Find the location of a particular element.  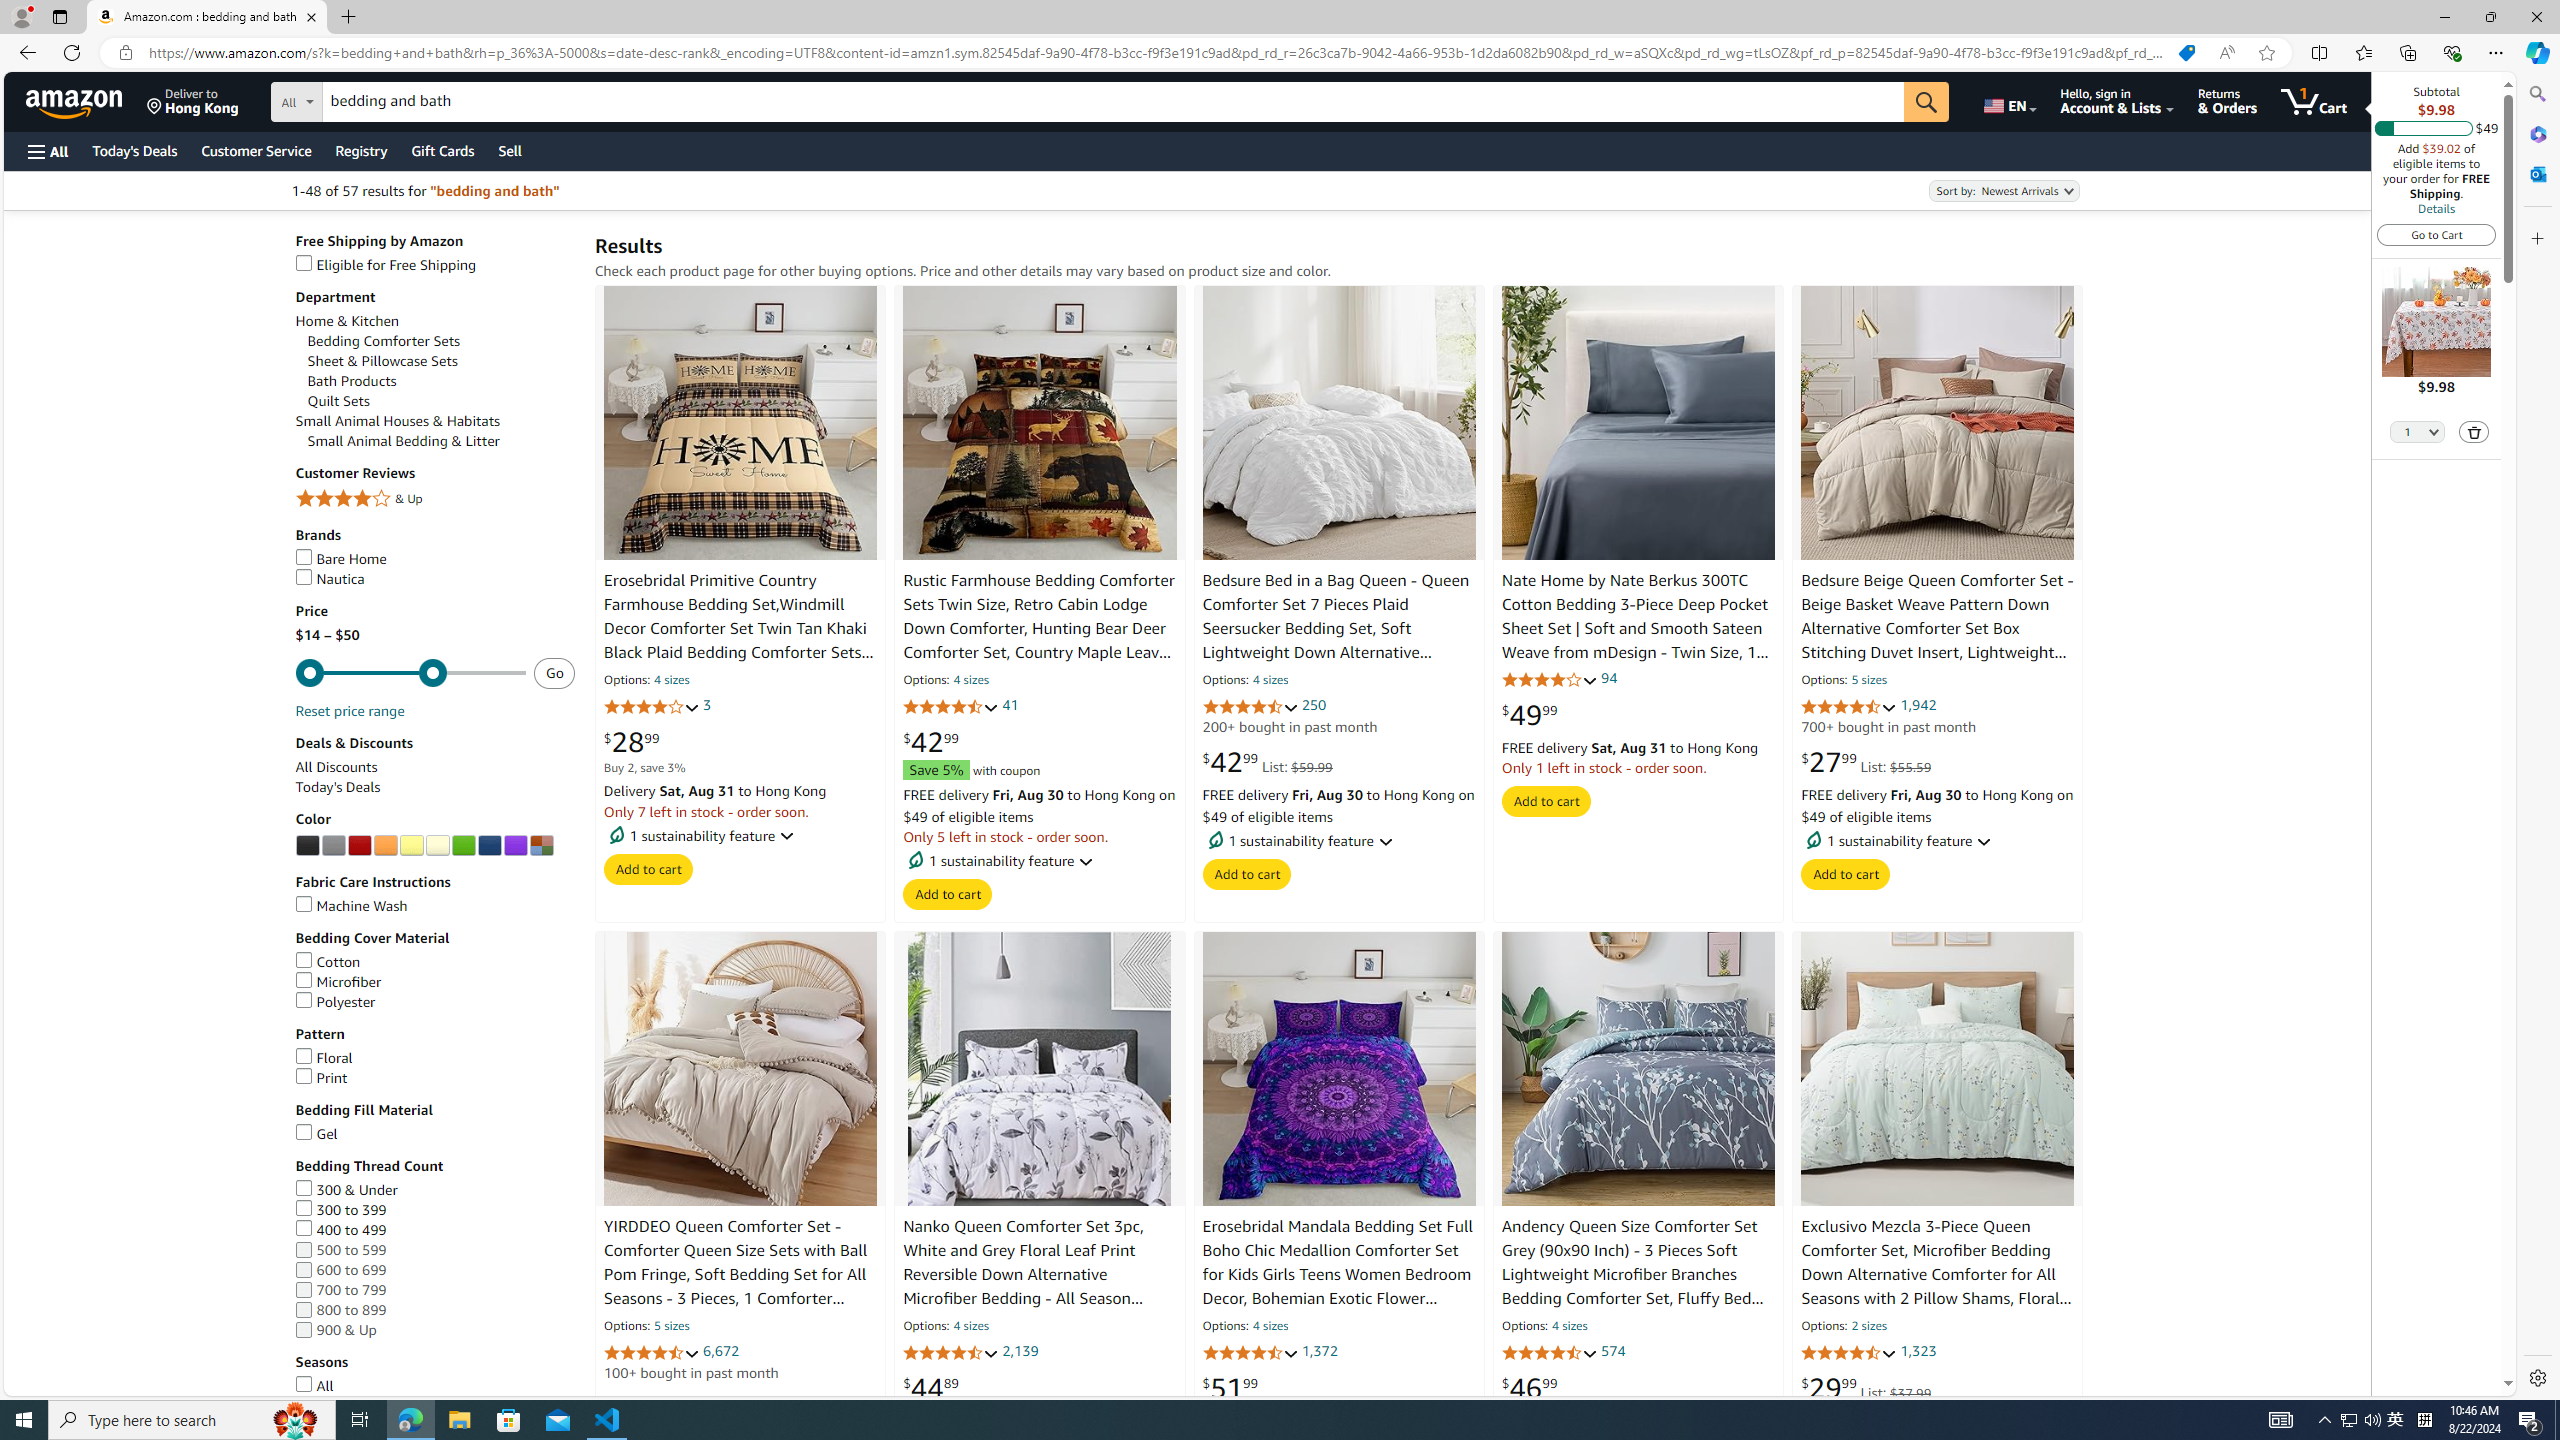

Shopping in Microsoft Edge is located at coordinates (2186, 53).